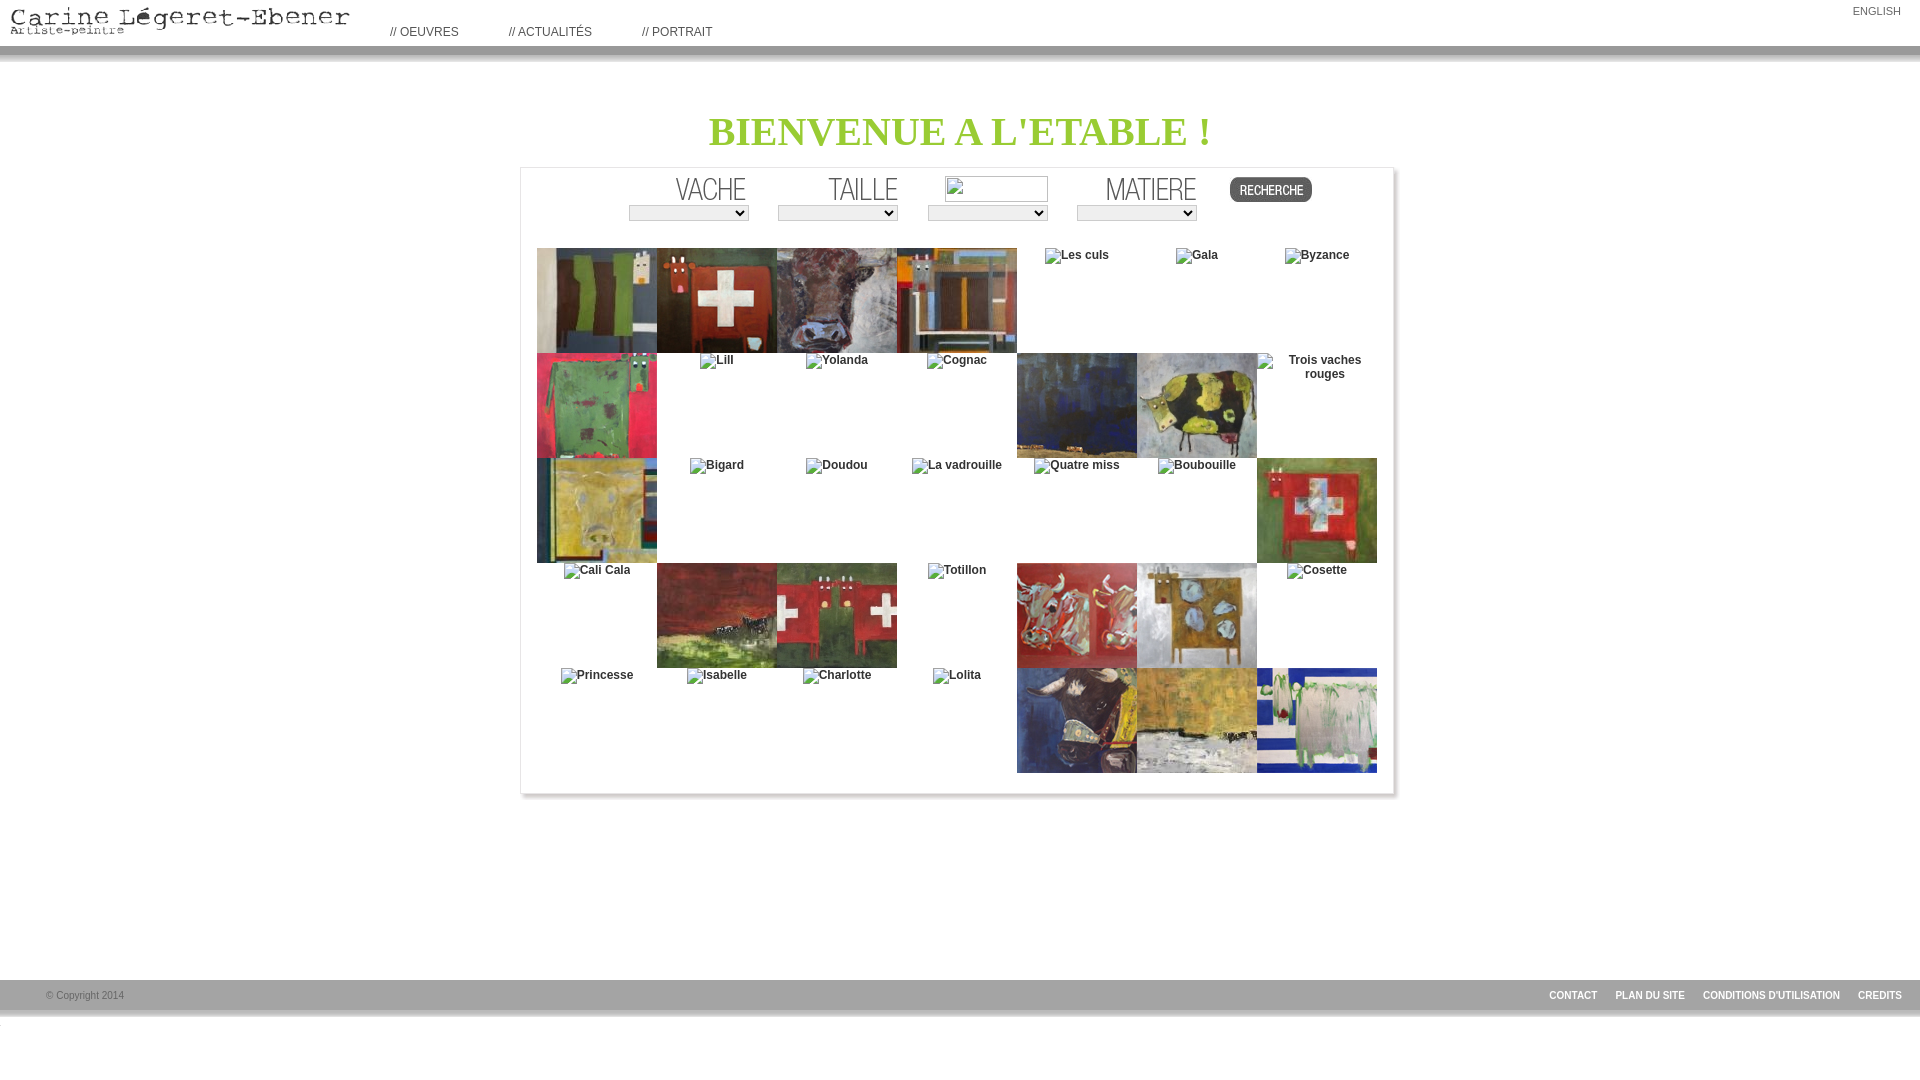  What do you see at coordinates (1880, 996) in the screenshot?
I see `CREDITS` at bounding box center [1880, 996].